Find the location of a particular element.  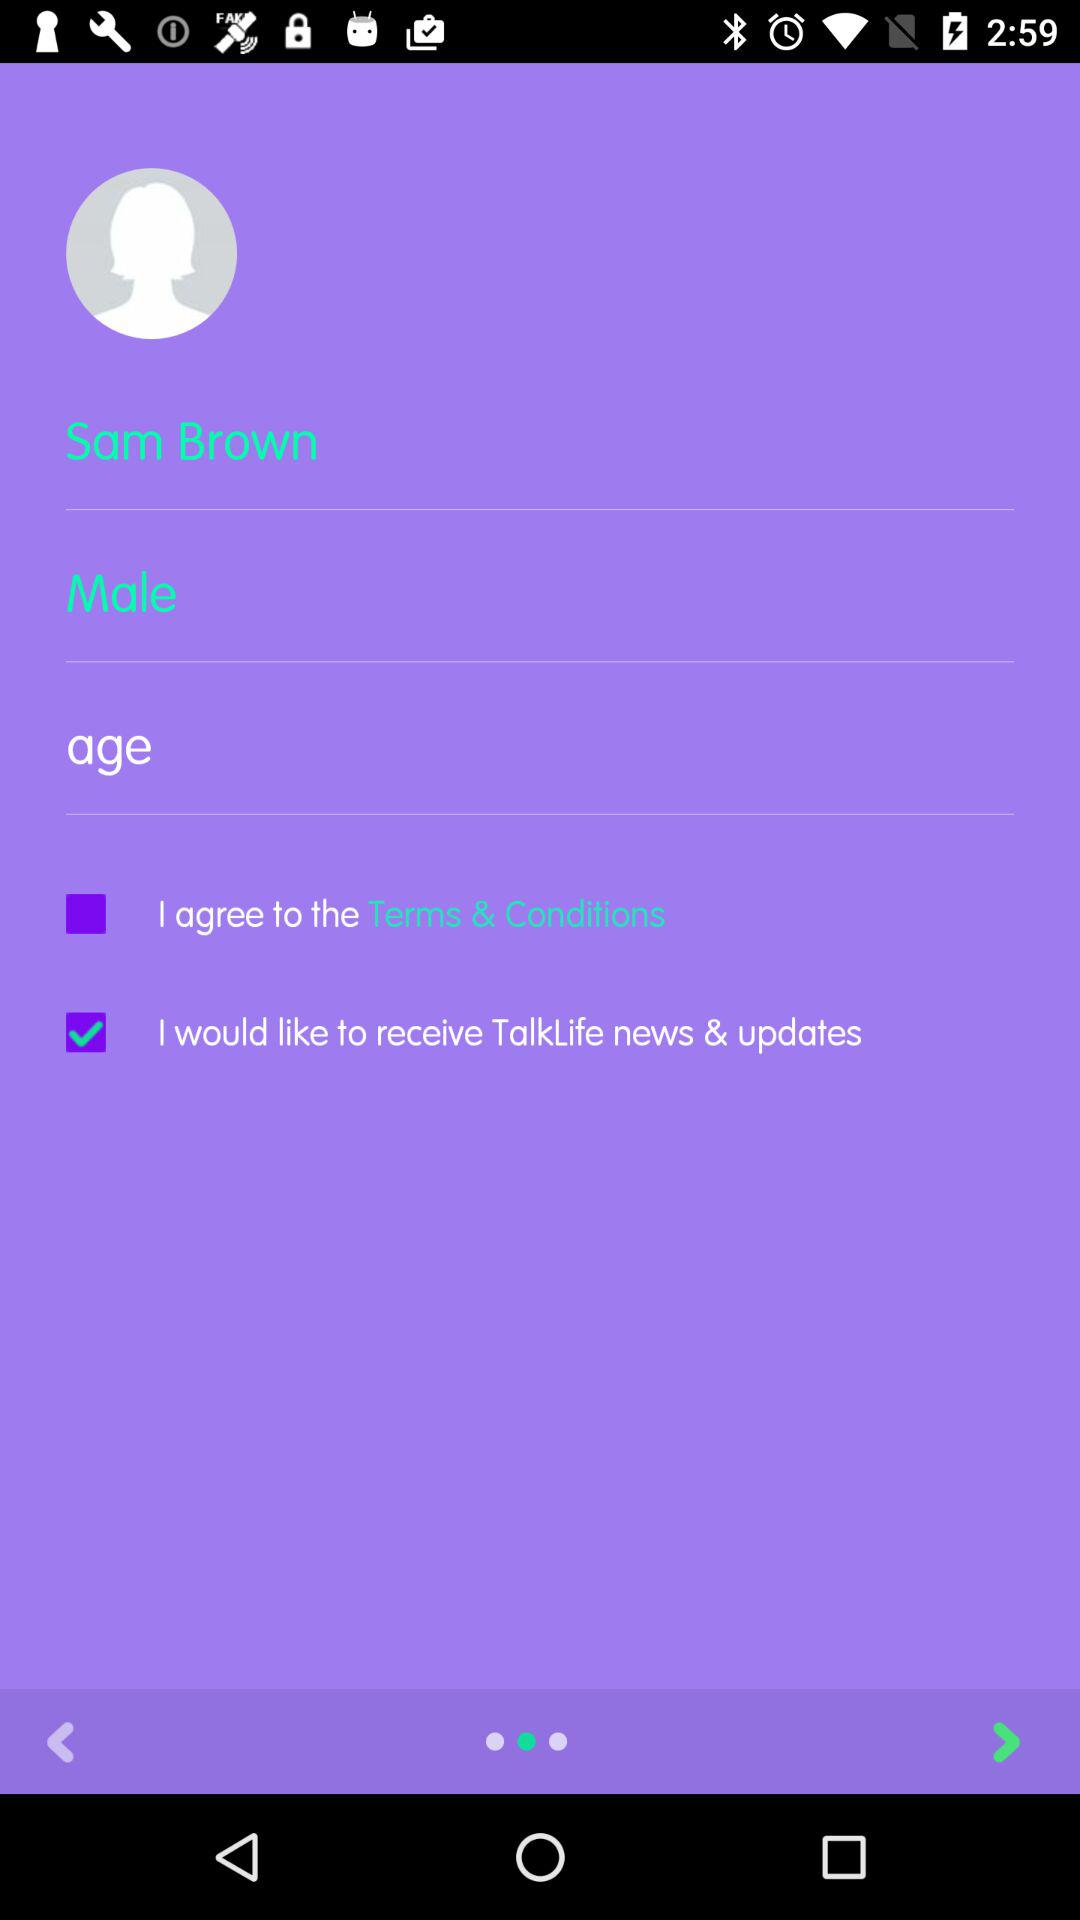

open icon below the sam brown item is located at coordinates (540, 610).